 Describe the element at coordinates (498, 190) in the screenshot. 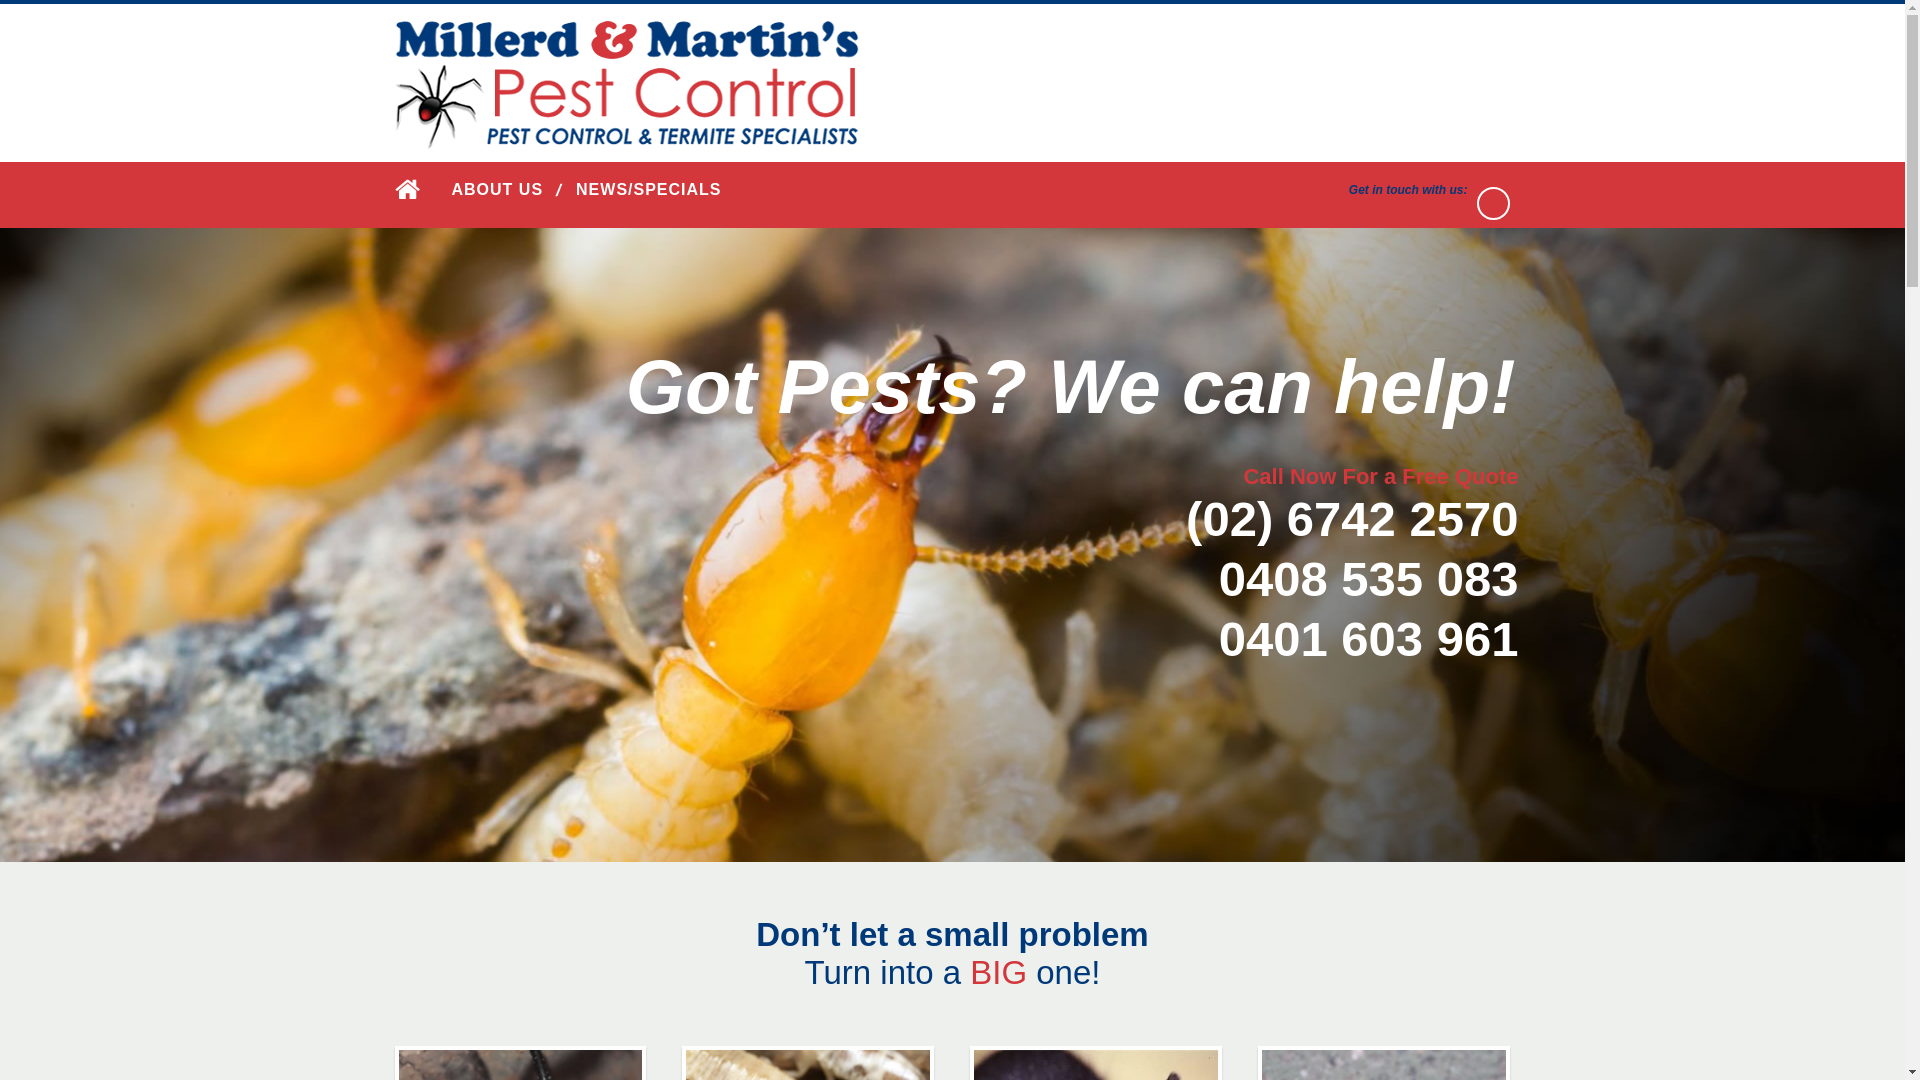

I see `ABOUT US` at that location.